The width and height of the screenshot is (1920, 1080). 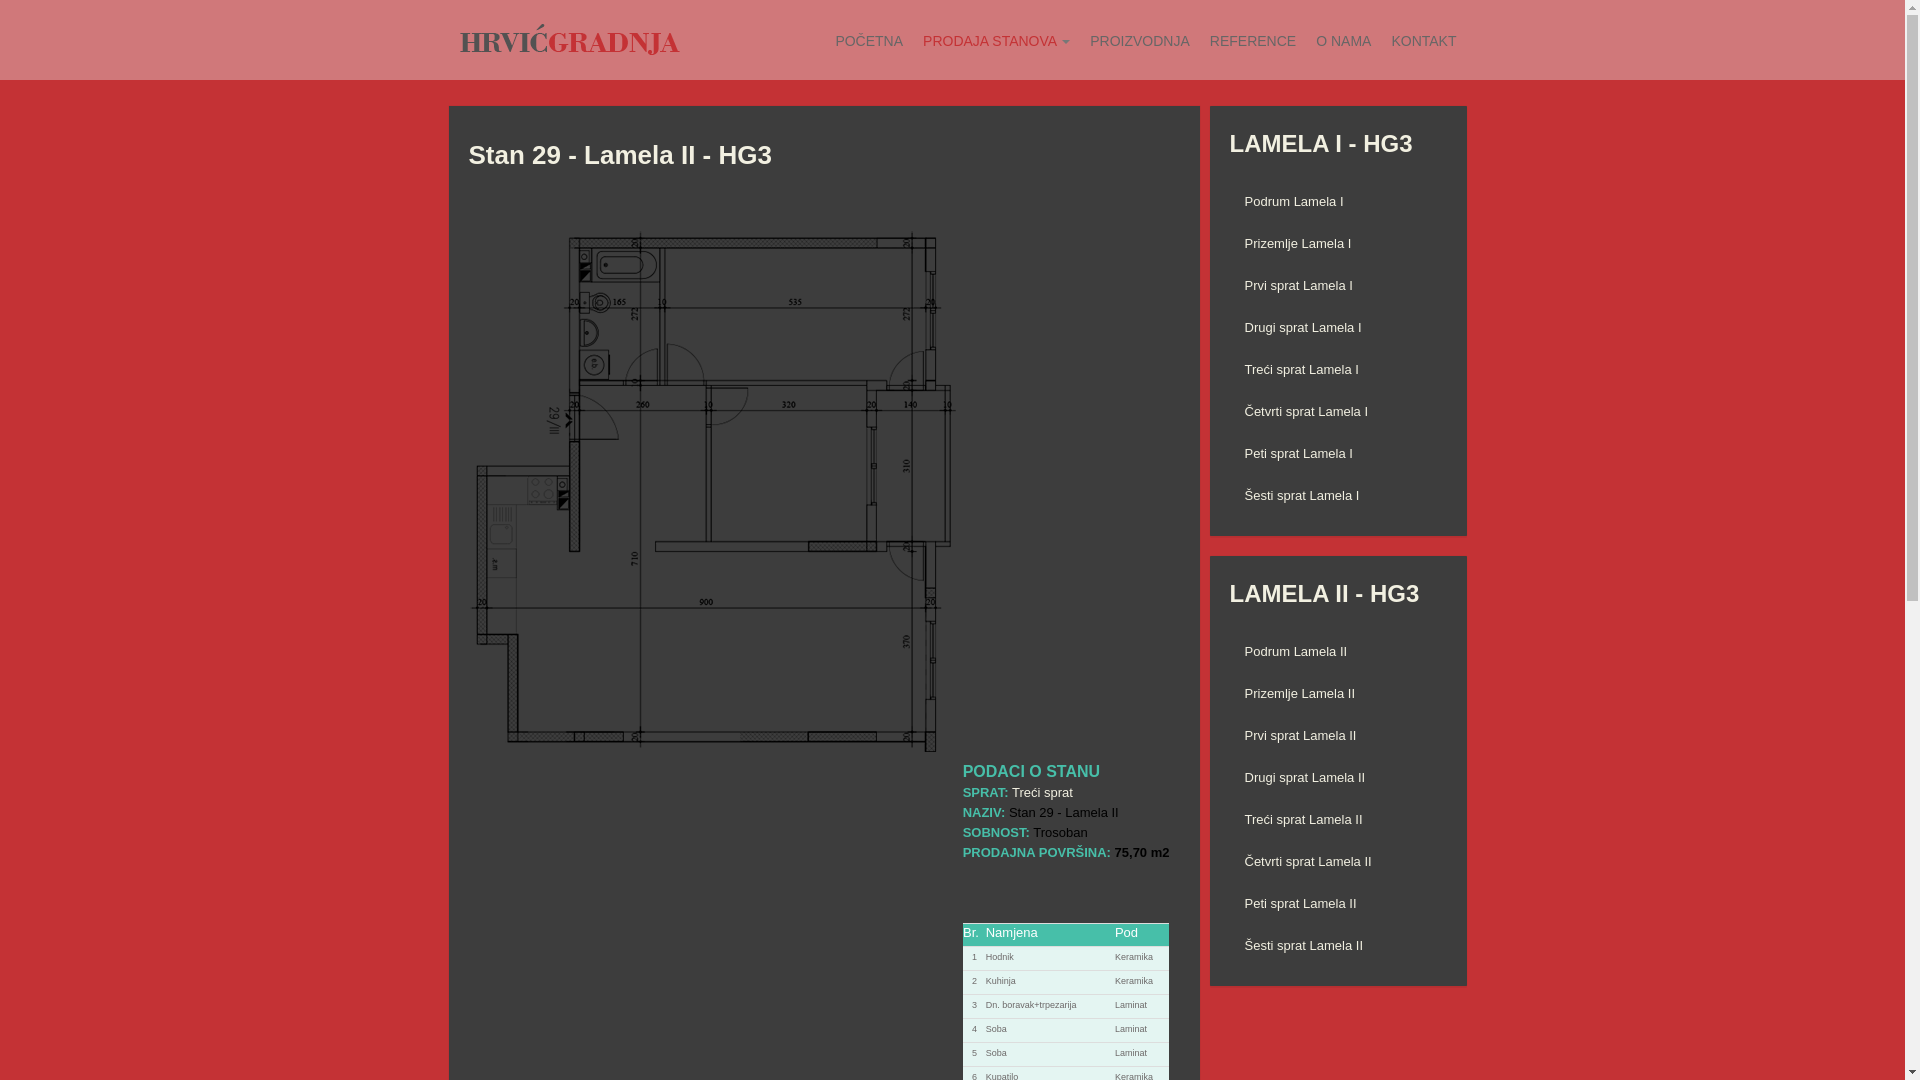 What do you see at coordinates (1414, 41) in the screenshot?
I see `KONTAKT` at bounding box center [1414, 41].